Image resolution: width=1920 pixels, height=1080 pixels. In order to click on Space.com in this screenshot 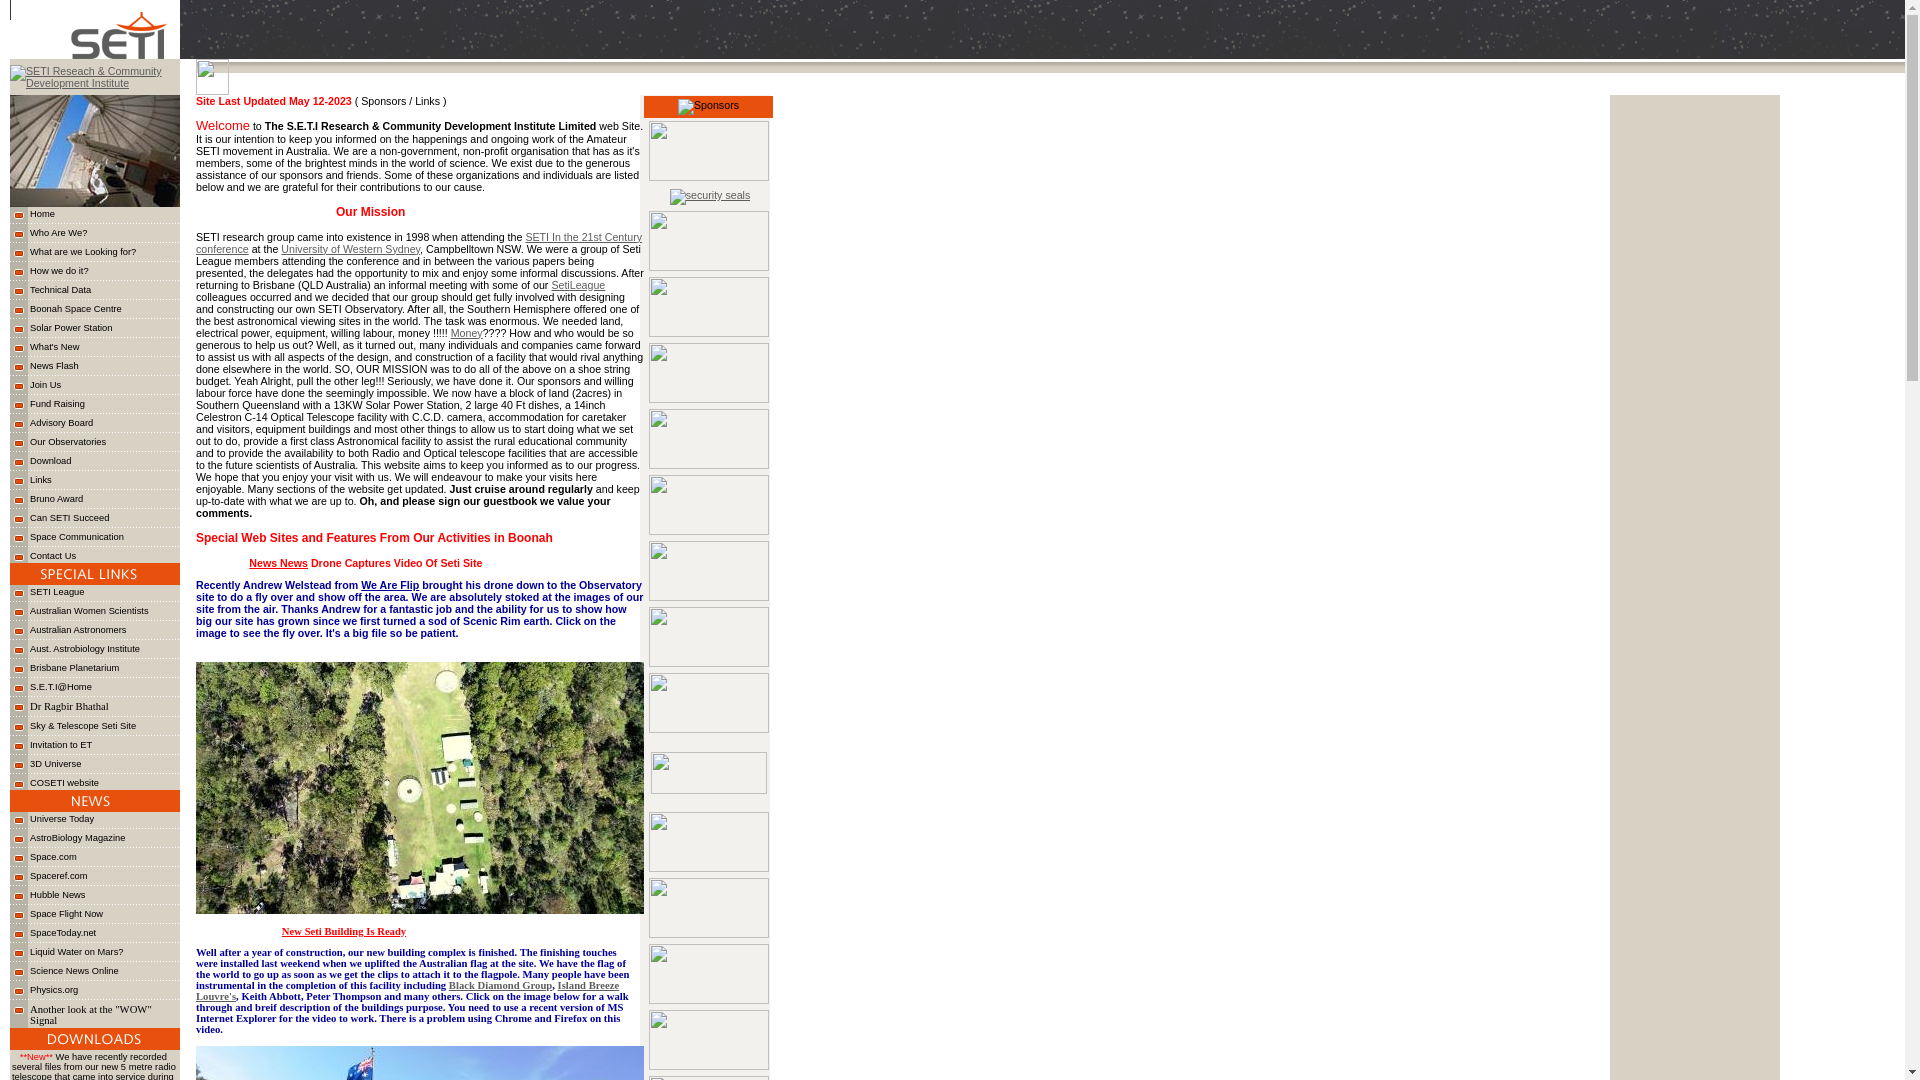, I will do `click(54, 857)`.